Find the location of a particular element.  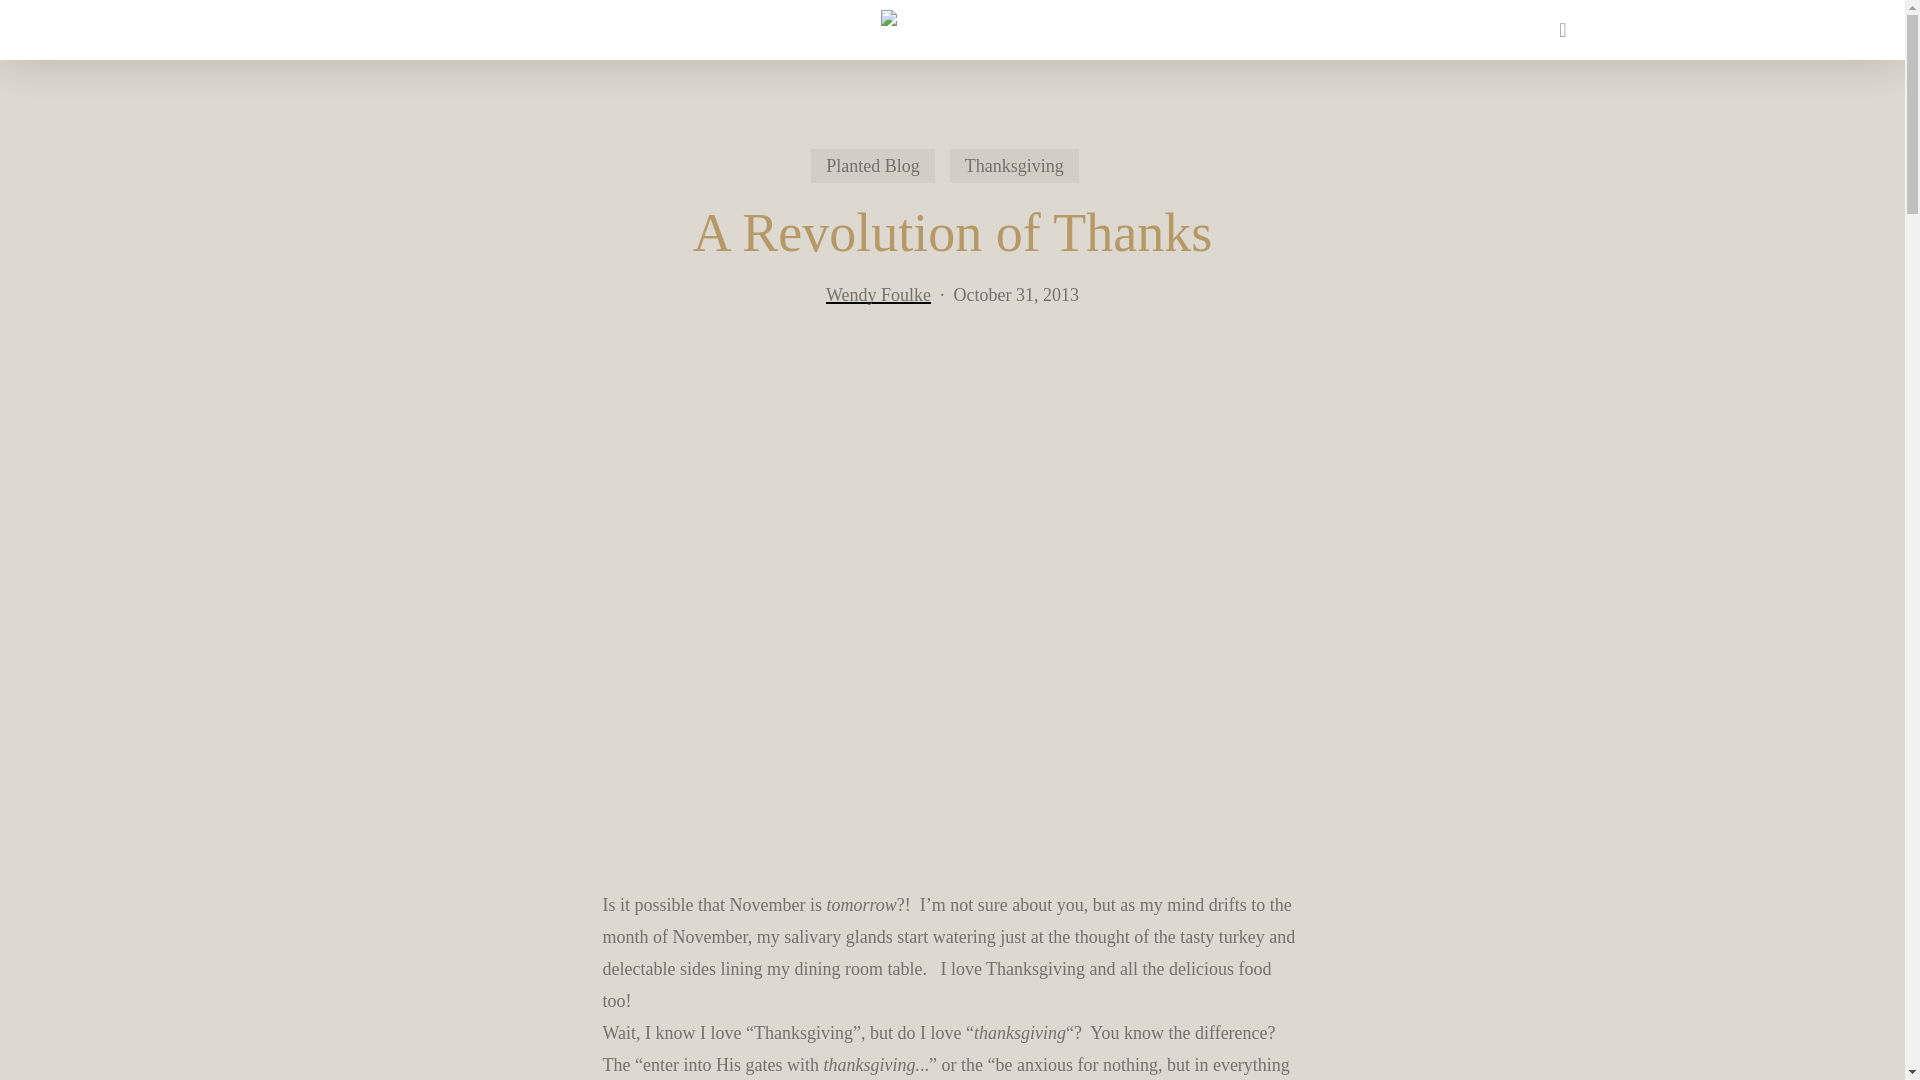

Planted Blog is located at coordinates (872, 166).